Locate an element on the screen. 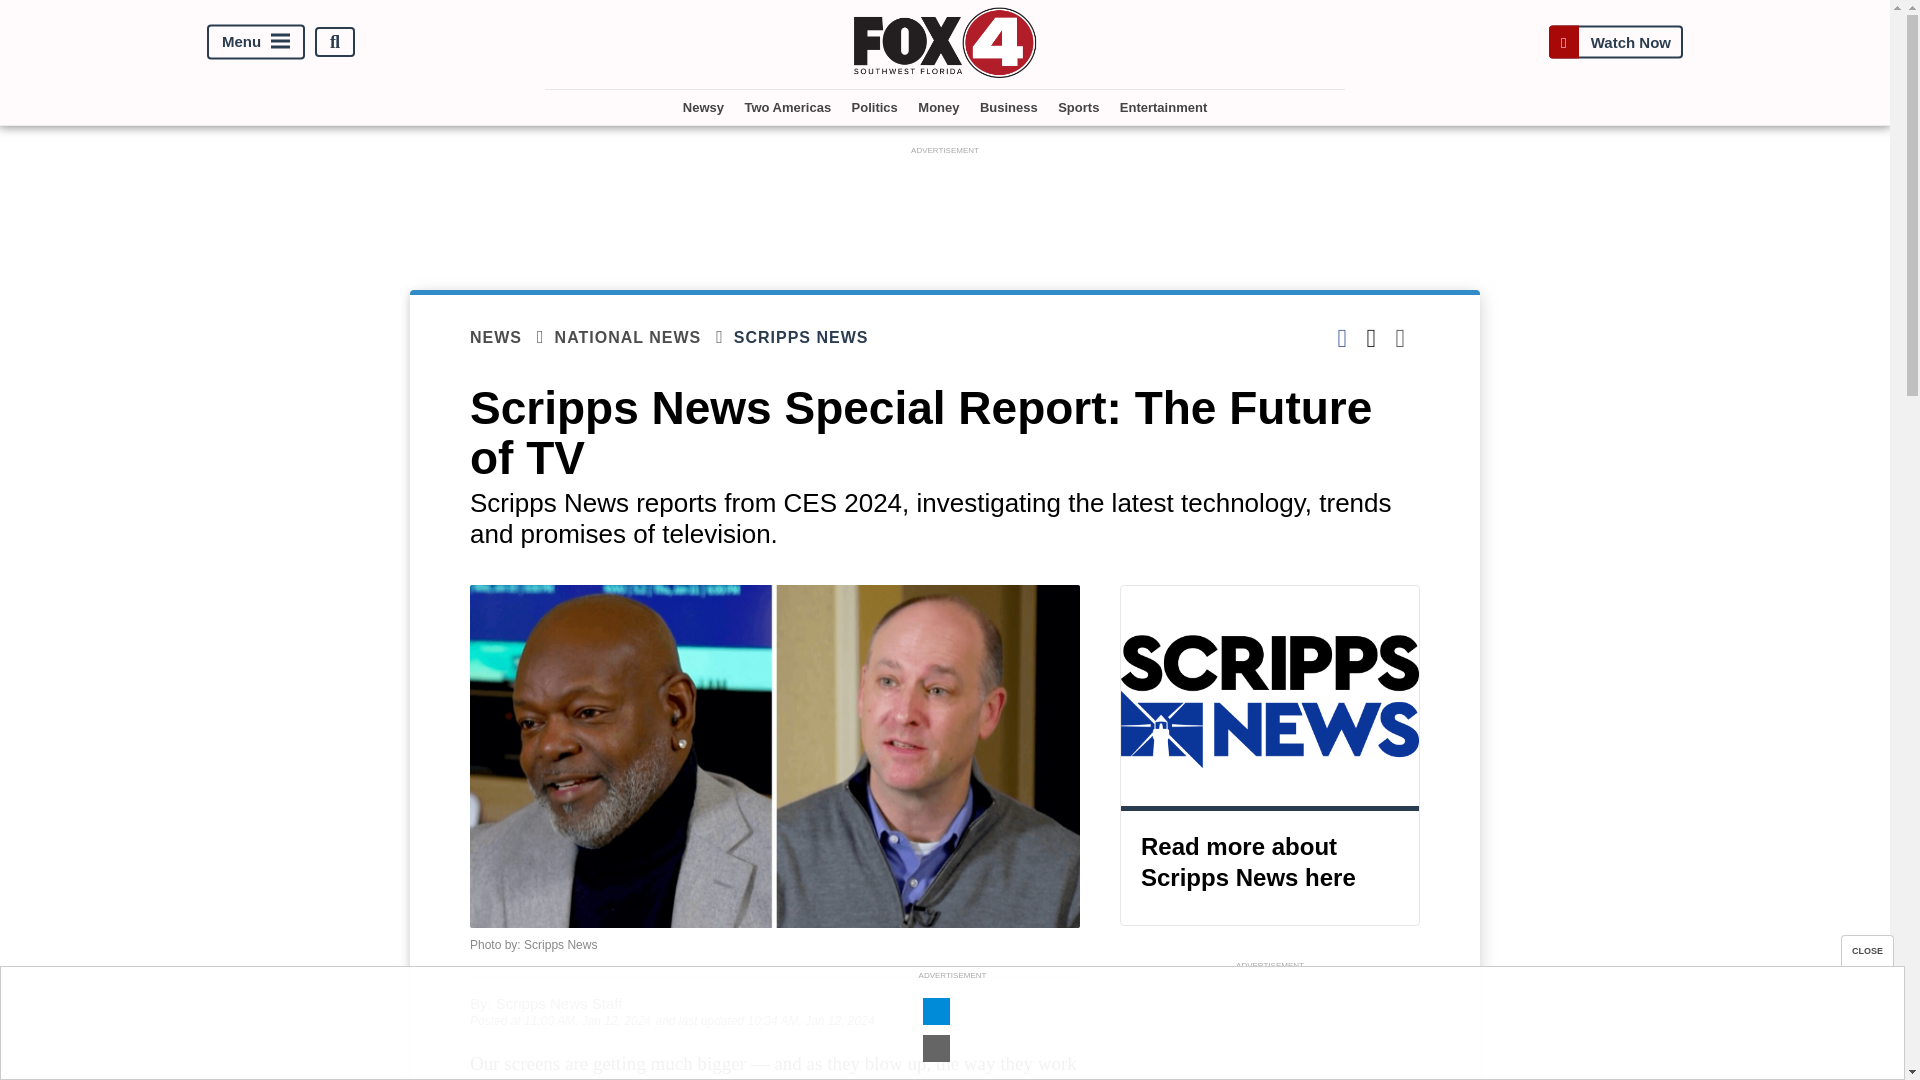 The width and height of the screenshot is (1920, 1080). Watch Now is located at coordinates (1615, 42).